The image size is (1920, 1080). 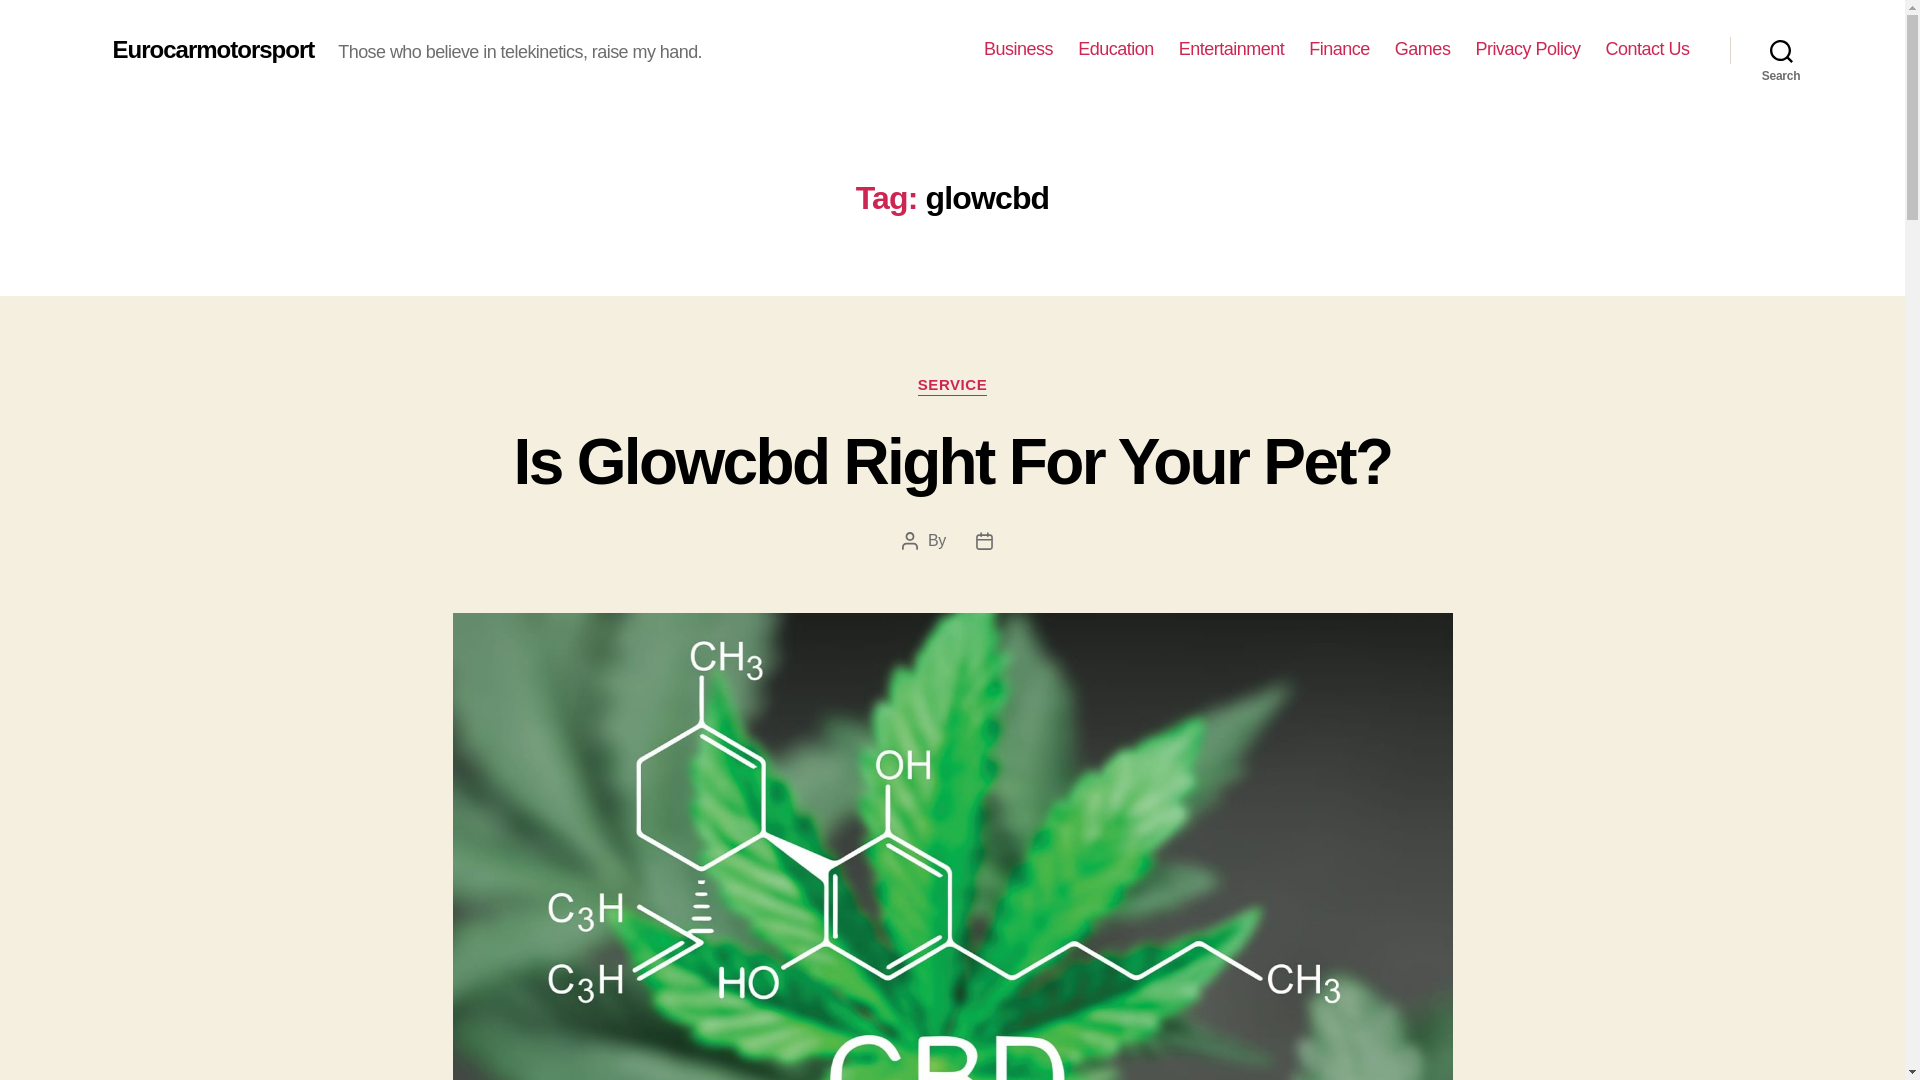 What do you see at coordinates (953, 461) in the screenshot?
I see `Is Glowcbd Right For Your Pet?` at bounding box center [953, 461].